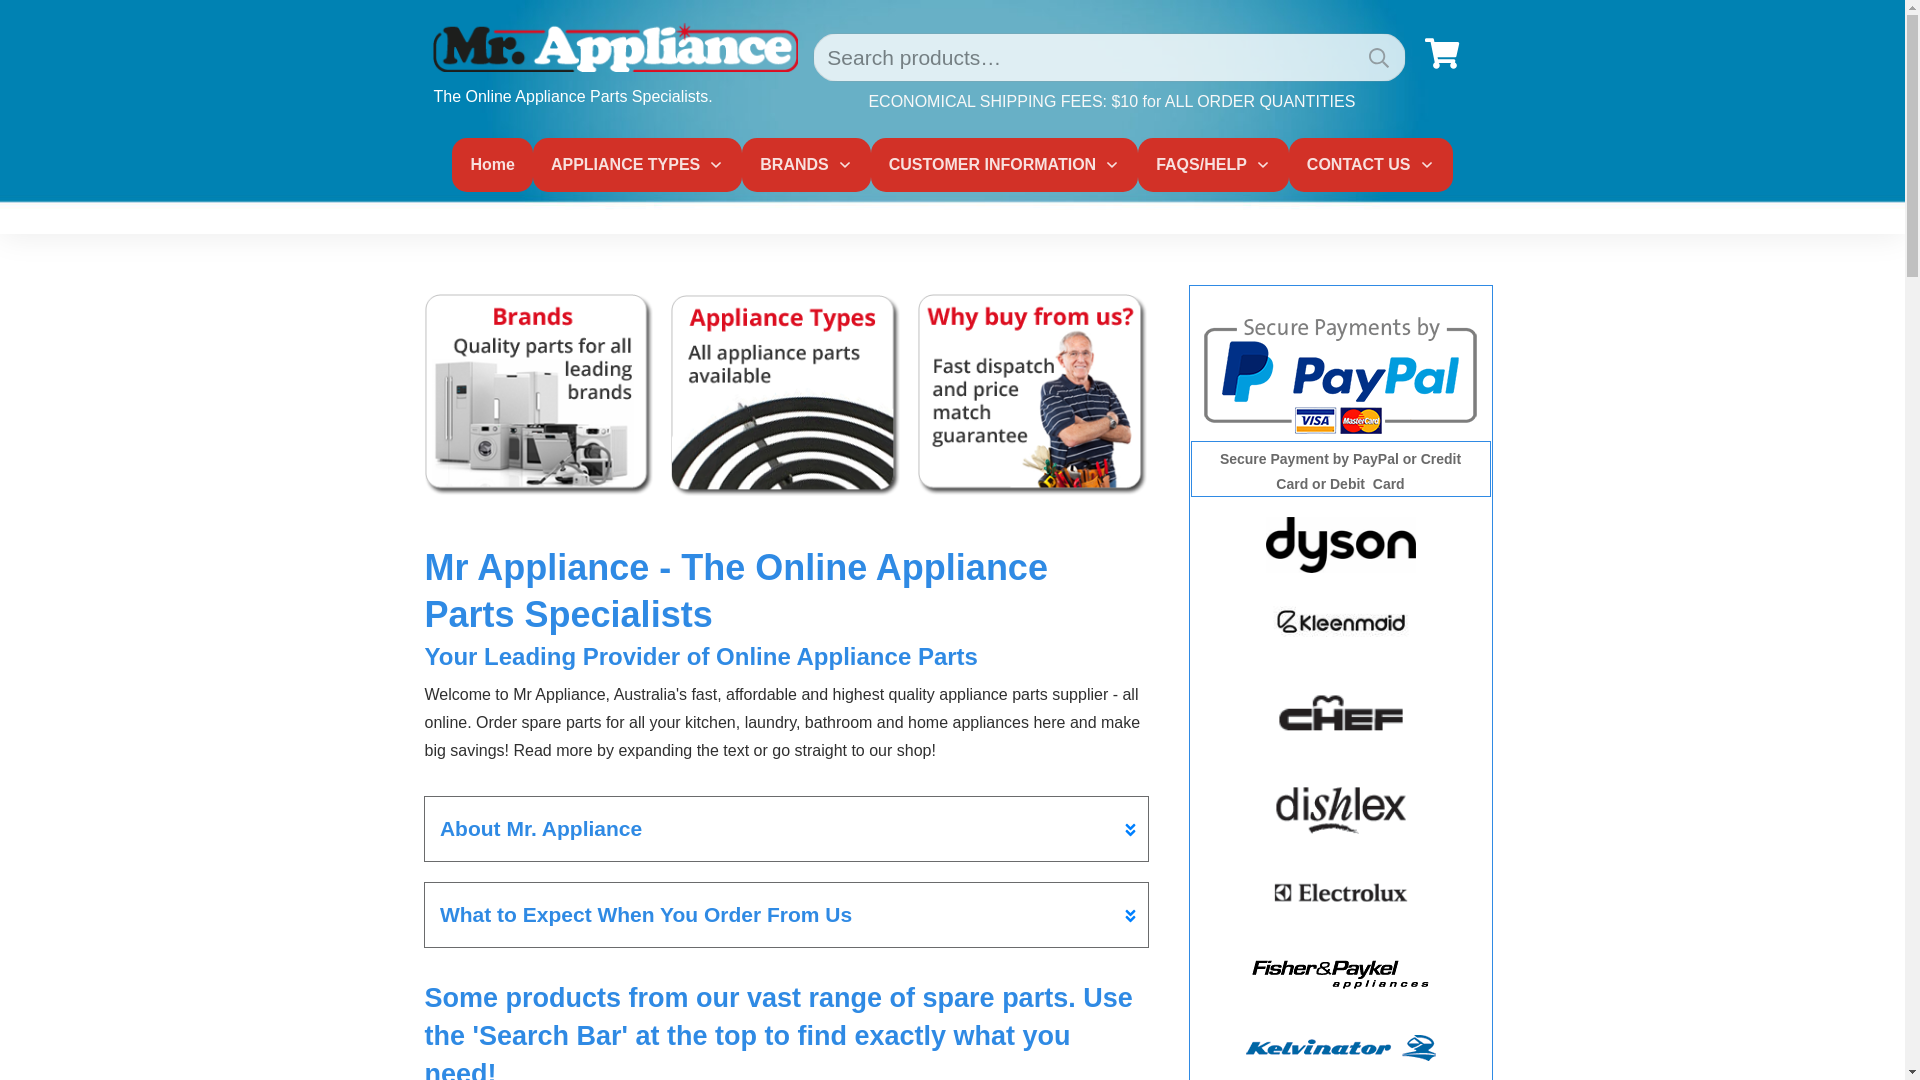 The image size is (1920, 1080). I want to click on logo_fisherpaykel, so click(1340, 974).